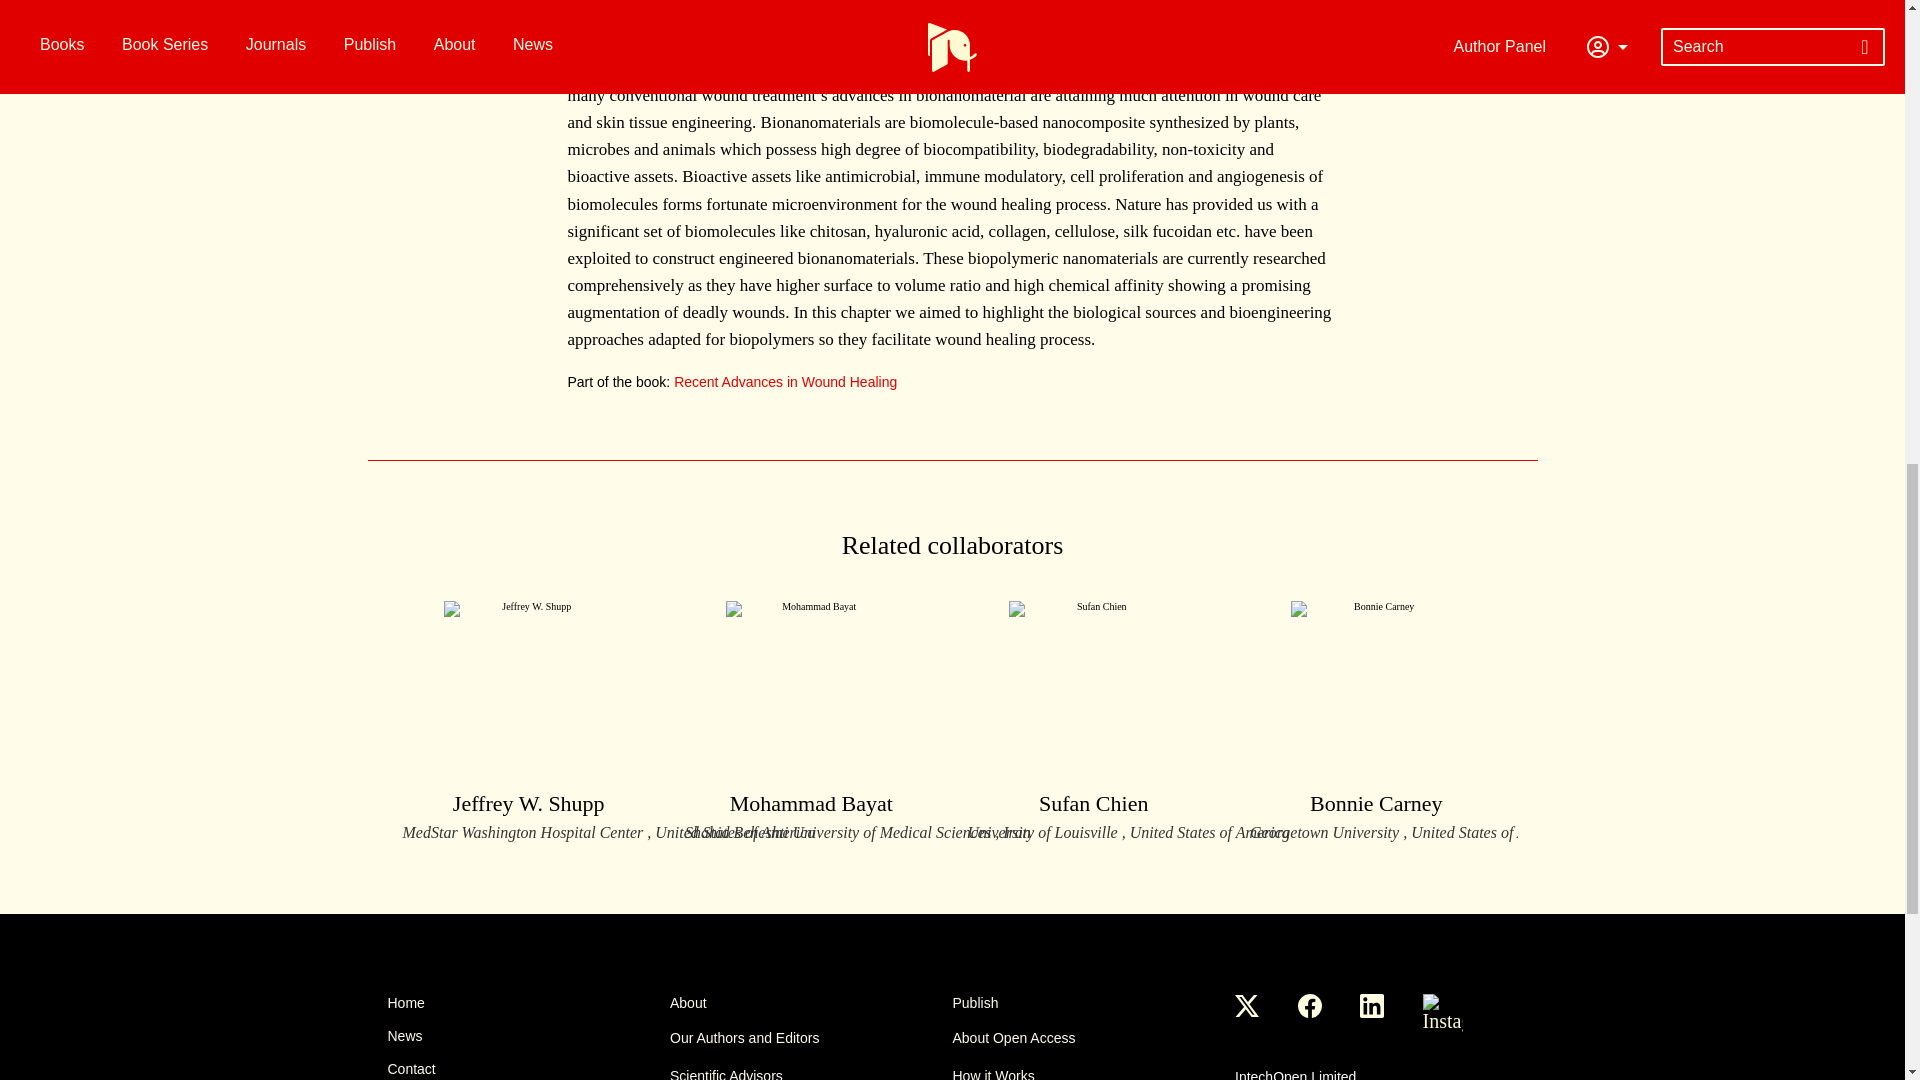 The width and height of the screenshot is (1920, 1080). Describe the element at coordinates (811, 1002) in the screenshot. I see `About` at that location.